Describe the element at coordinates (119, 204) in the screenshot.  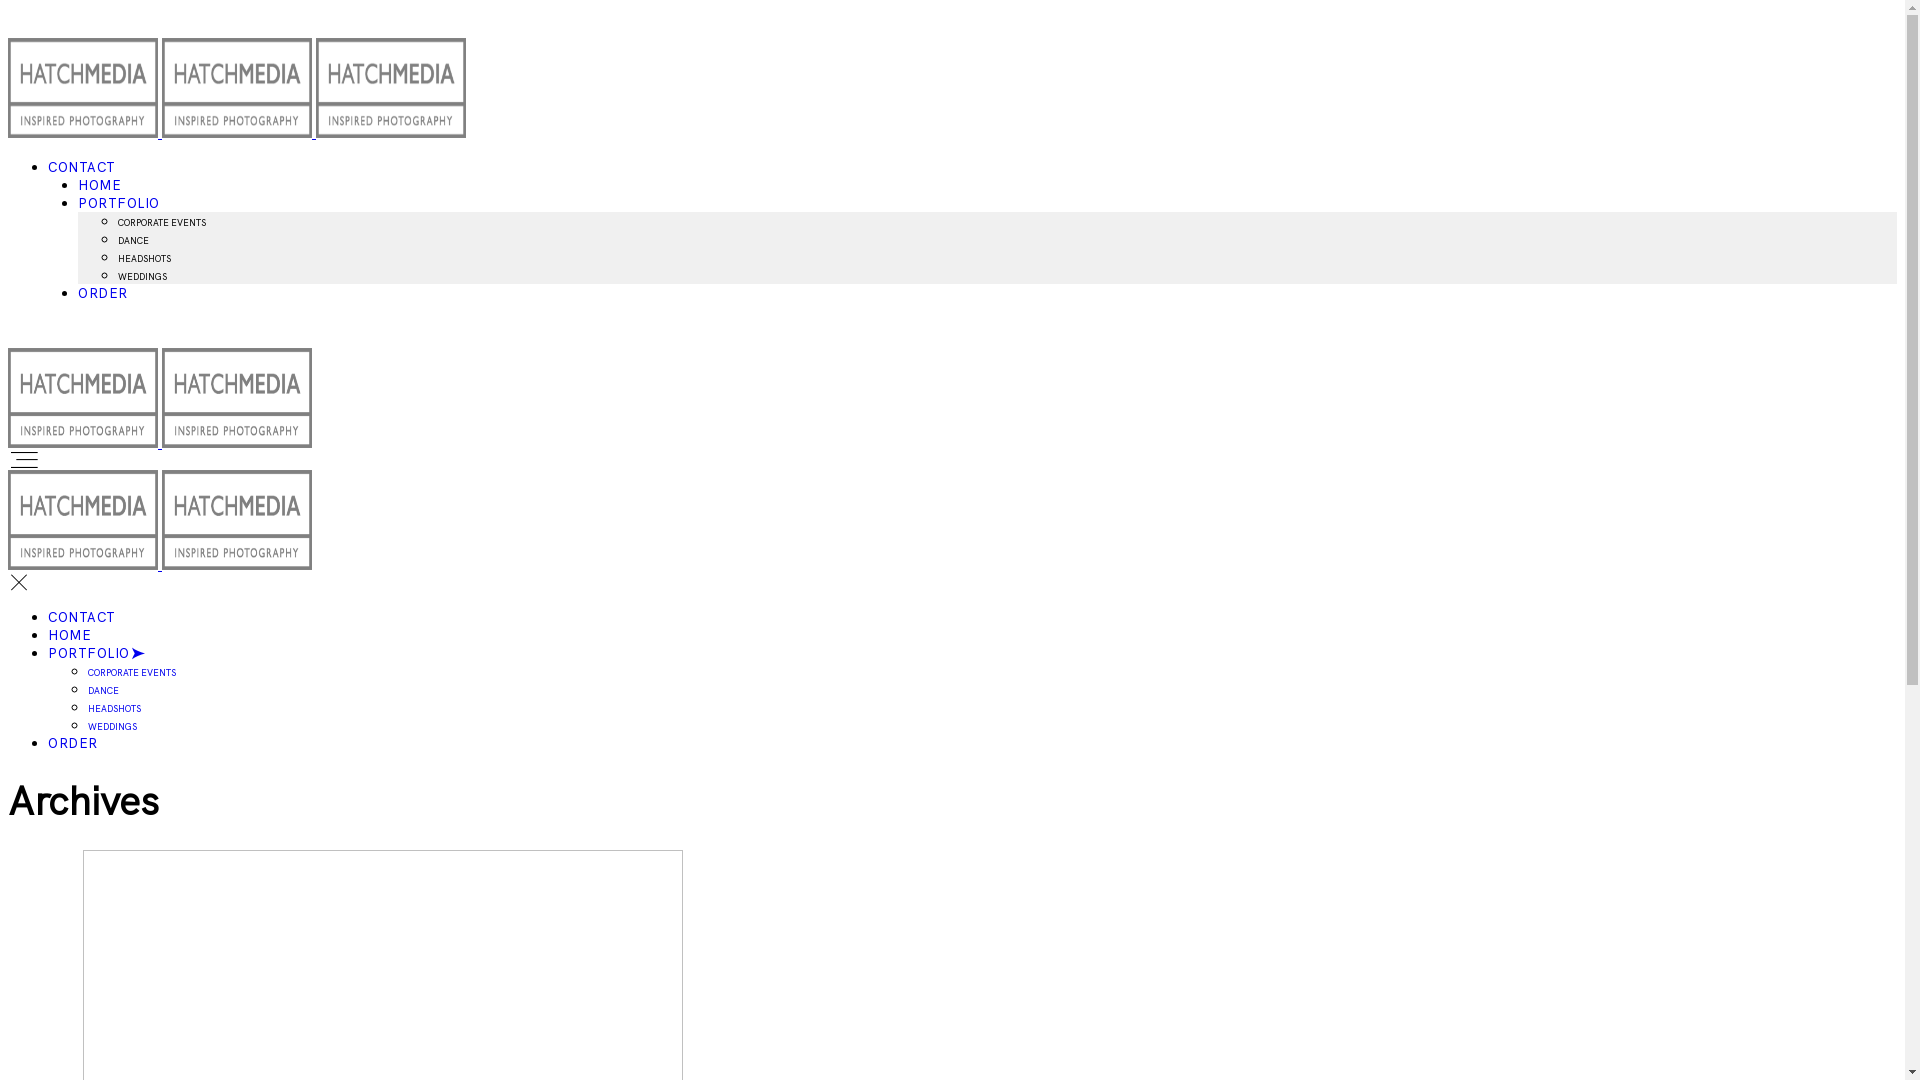
I see `PORTFOLIO` at that location.